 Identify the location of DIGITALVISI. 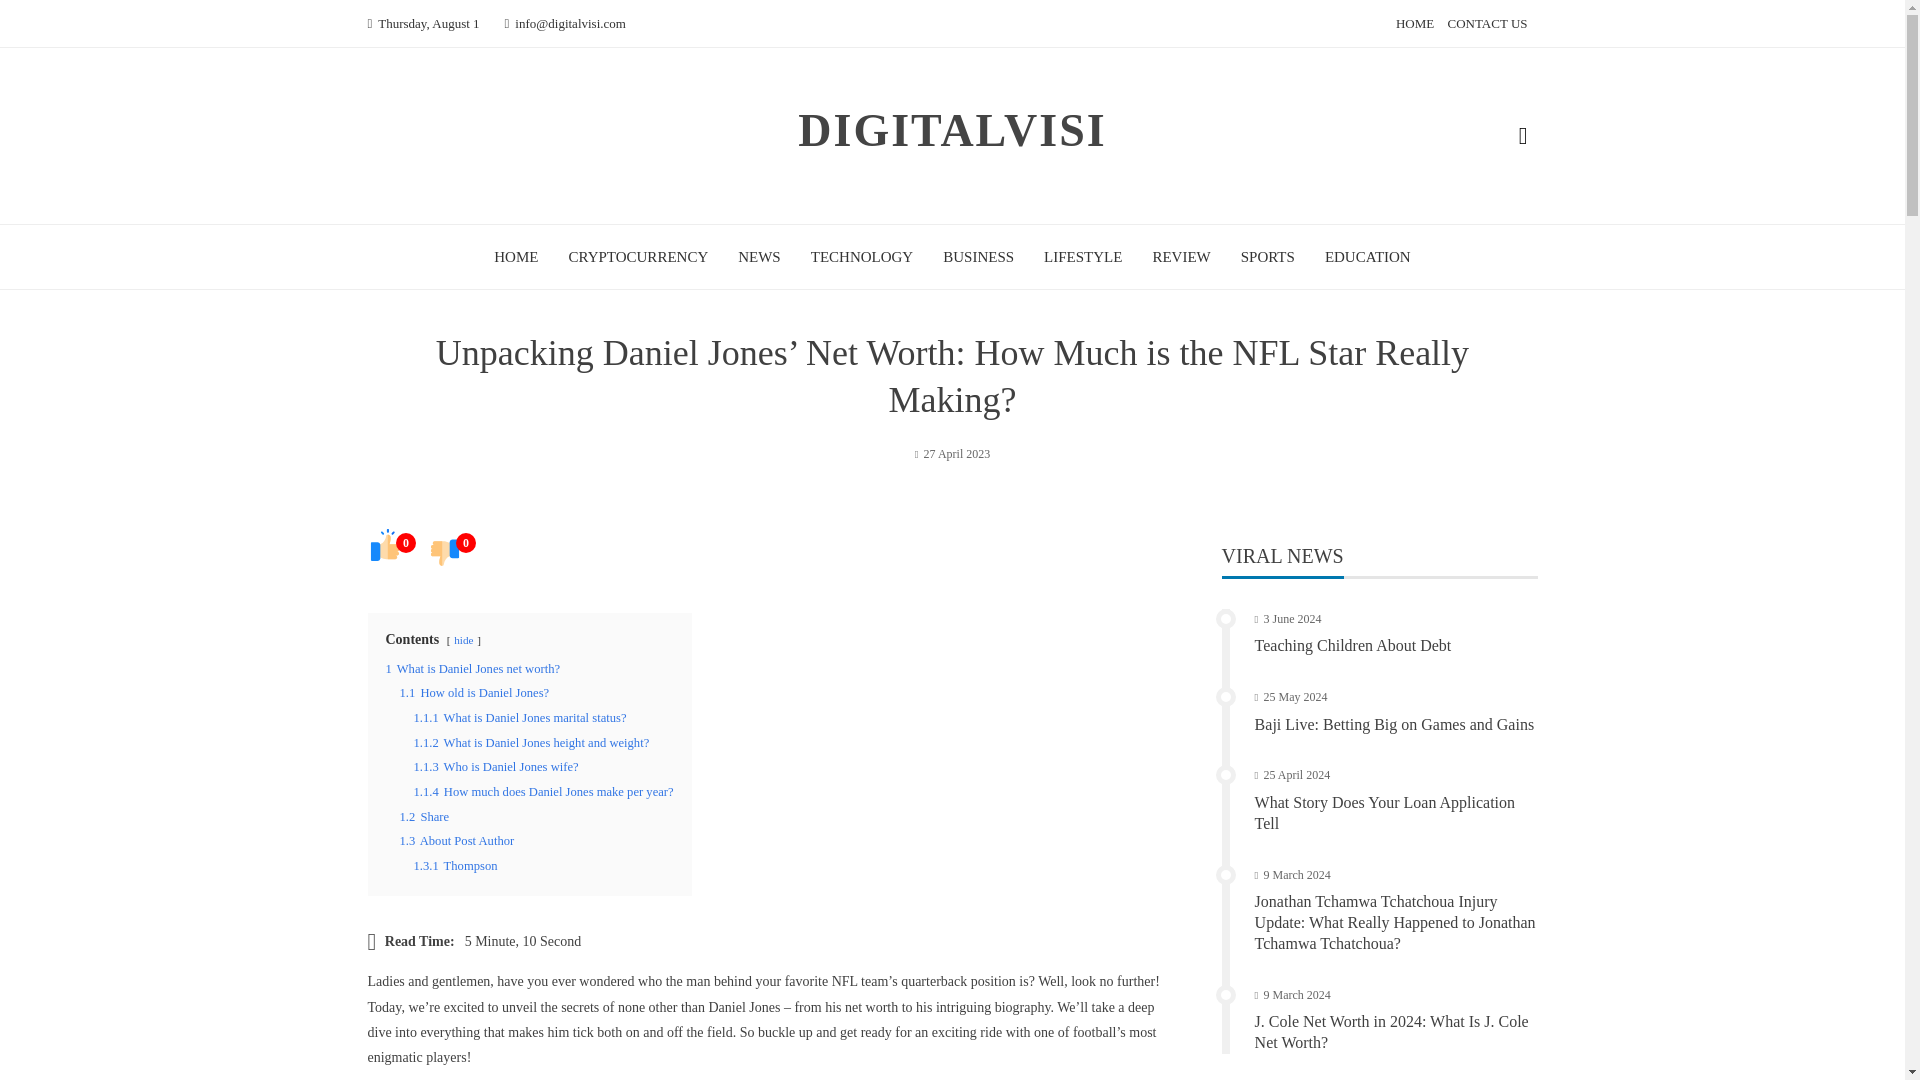
(952, 130).